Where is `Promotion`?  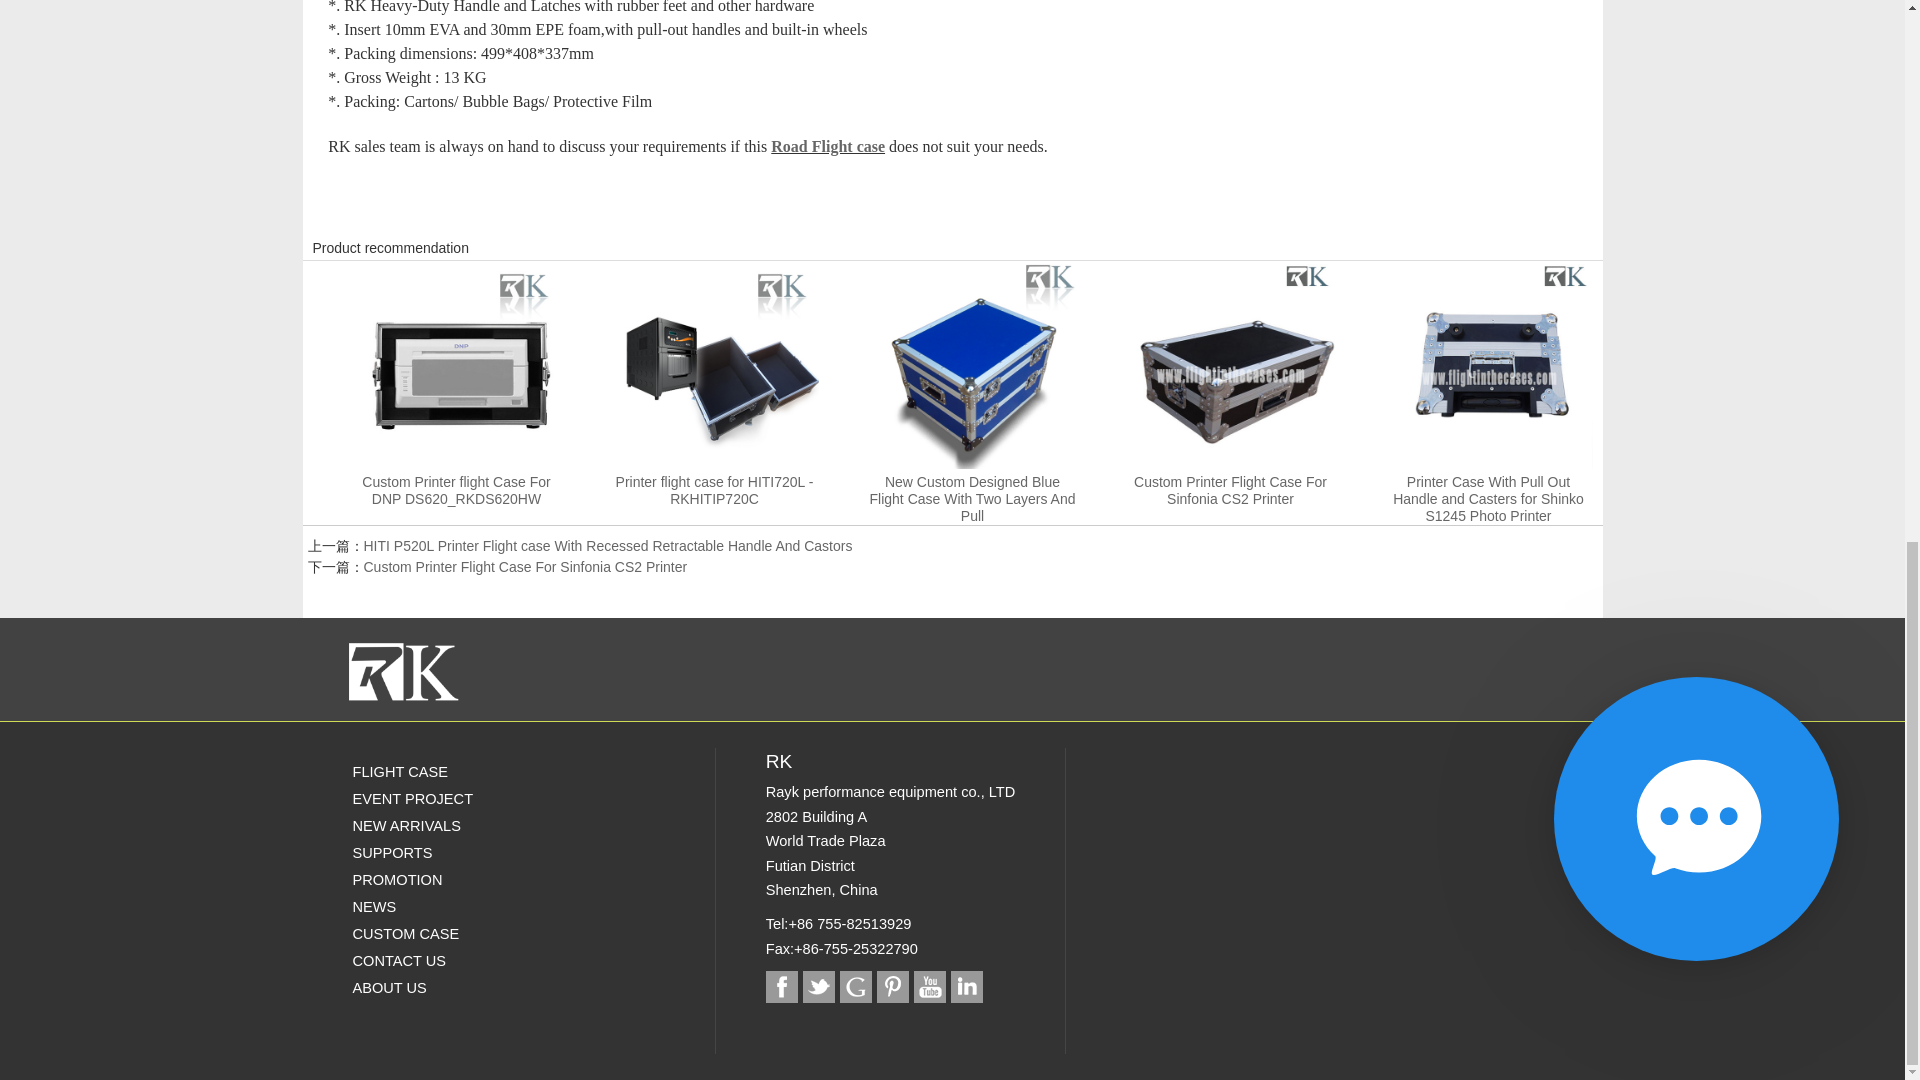 Promotion is located at coordinates (460, 880).